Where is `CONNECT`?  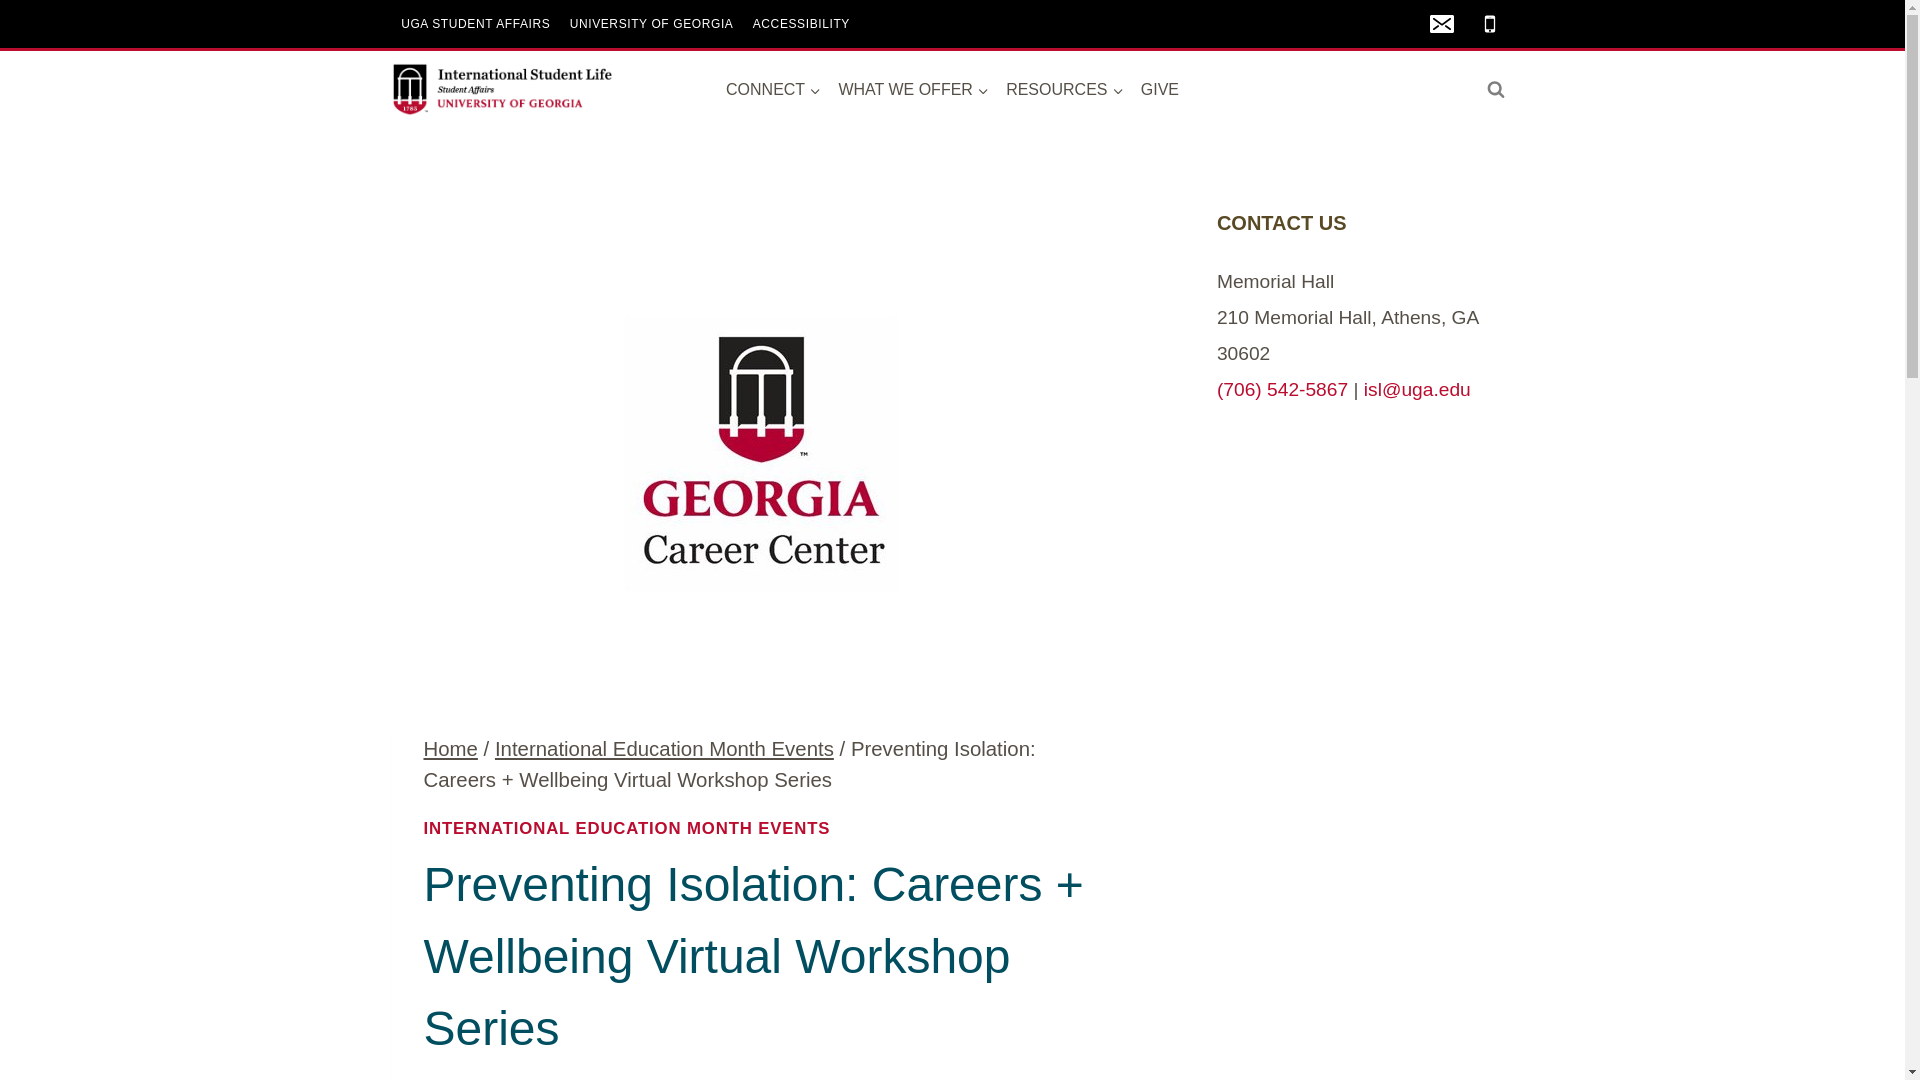
CONNECT is located at coordinates (772, 89).